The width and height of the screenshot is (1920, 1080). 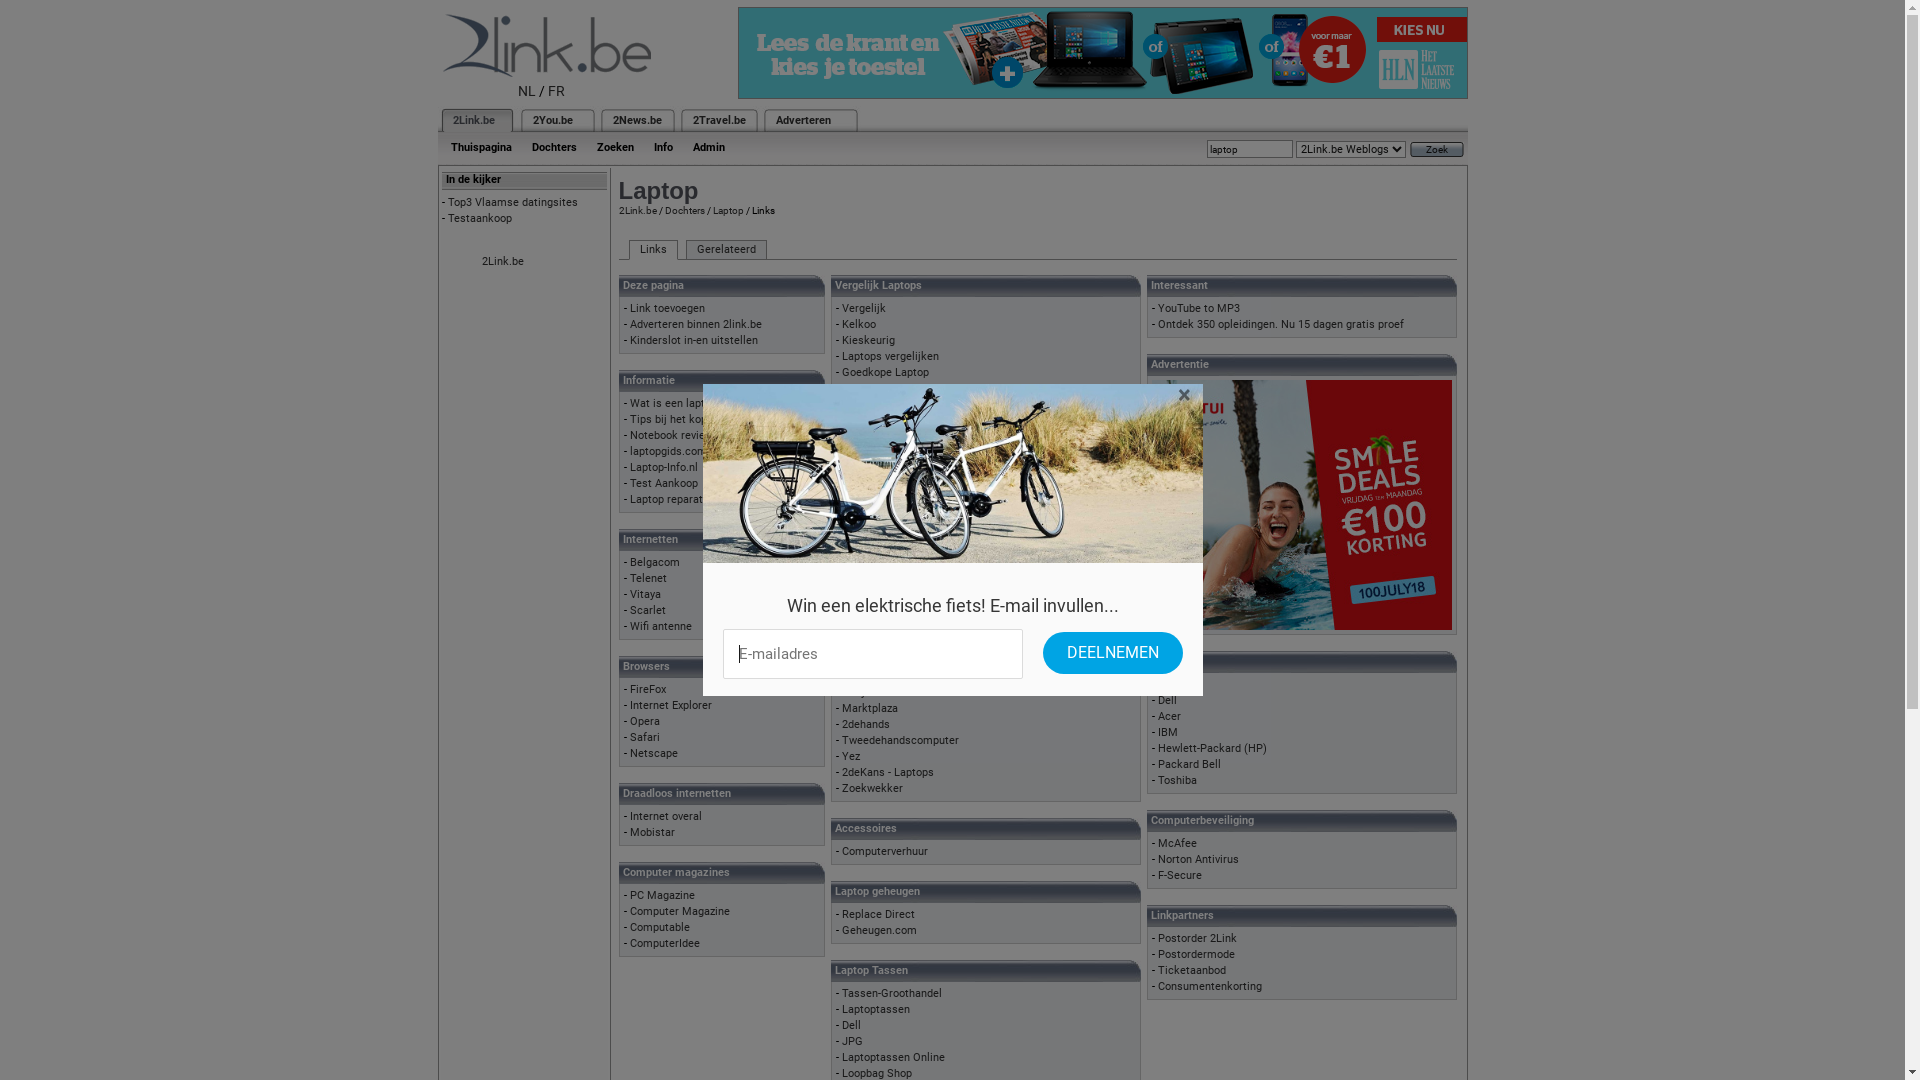 I want to click on Acer, so click(x=1170, y=716).